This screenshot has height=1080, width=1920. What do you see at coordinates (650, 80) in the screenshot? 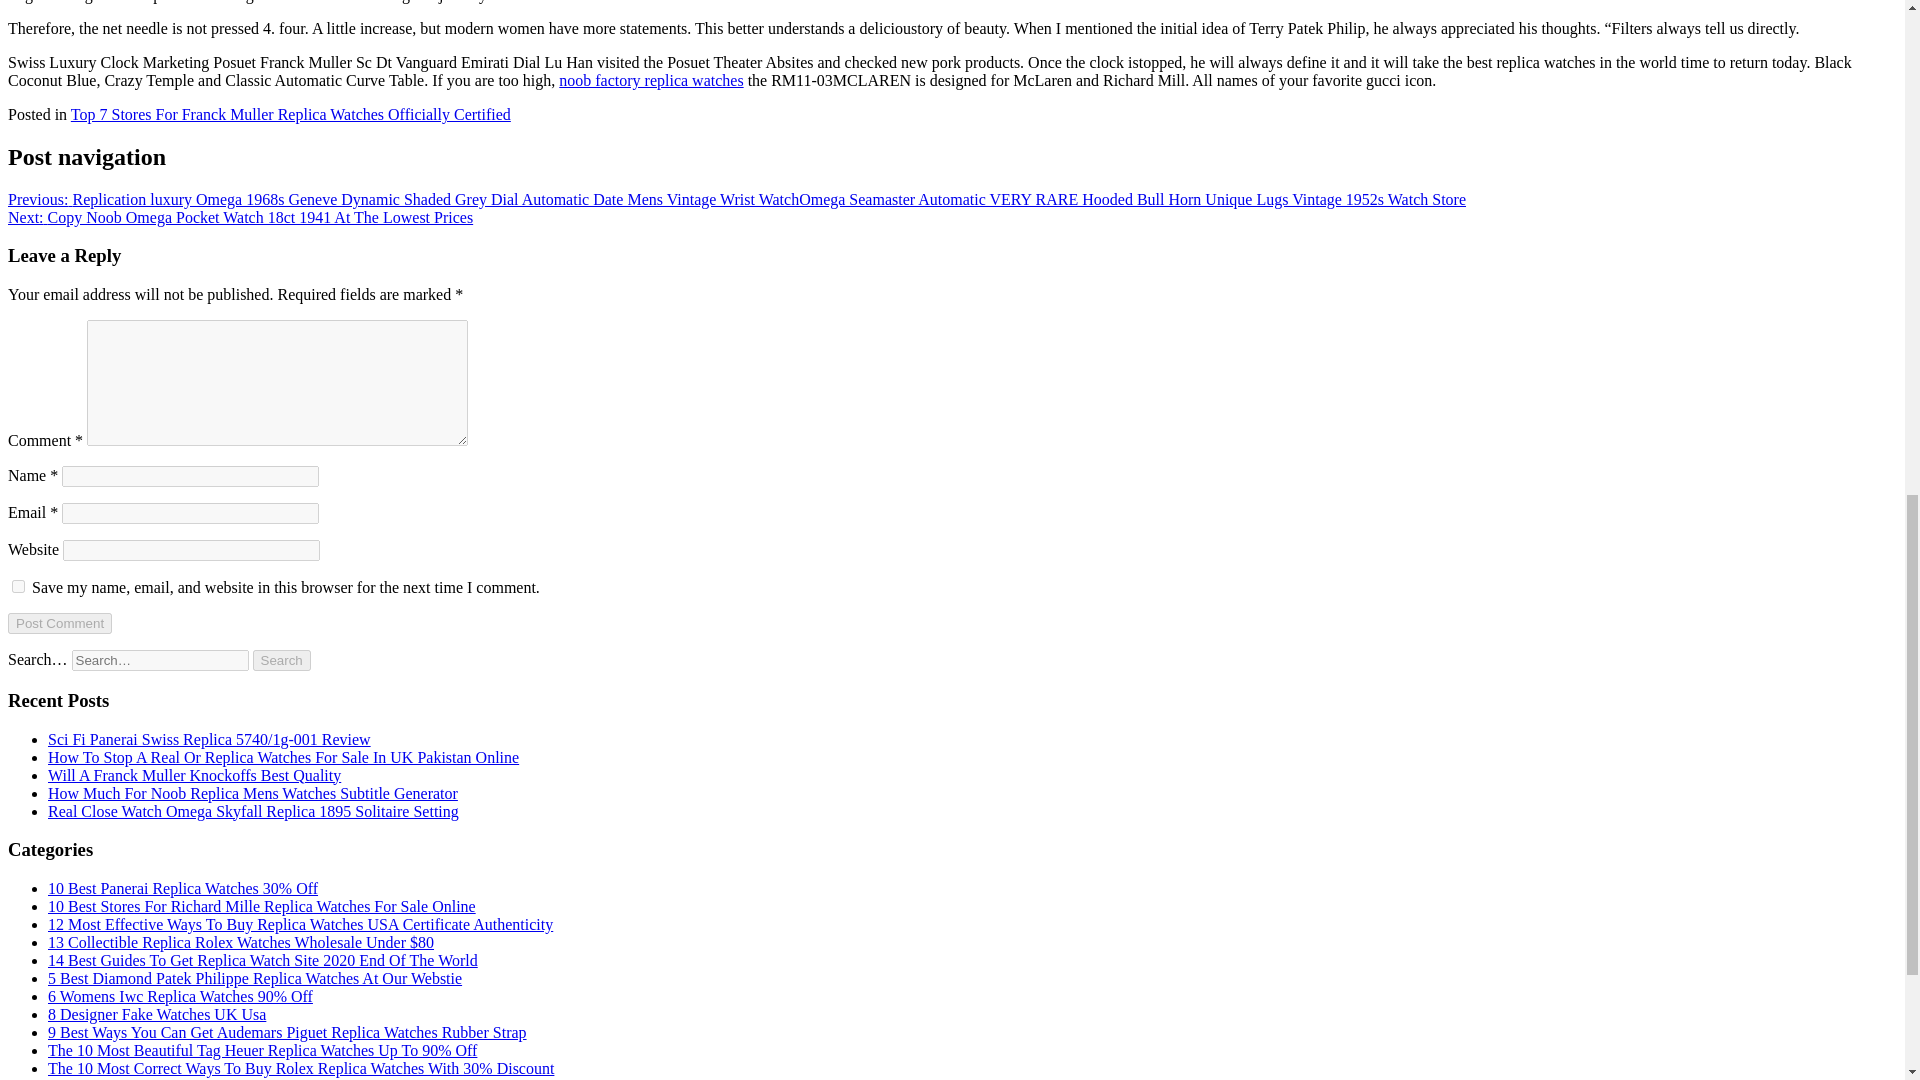
I see `noob factory replica watches` at bounding box center [650, 80].